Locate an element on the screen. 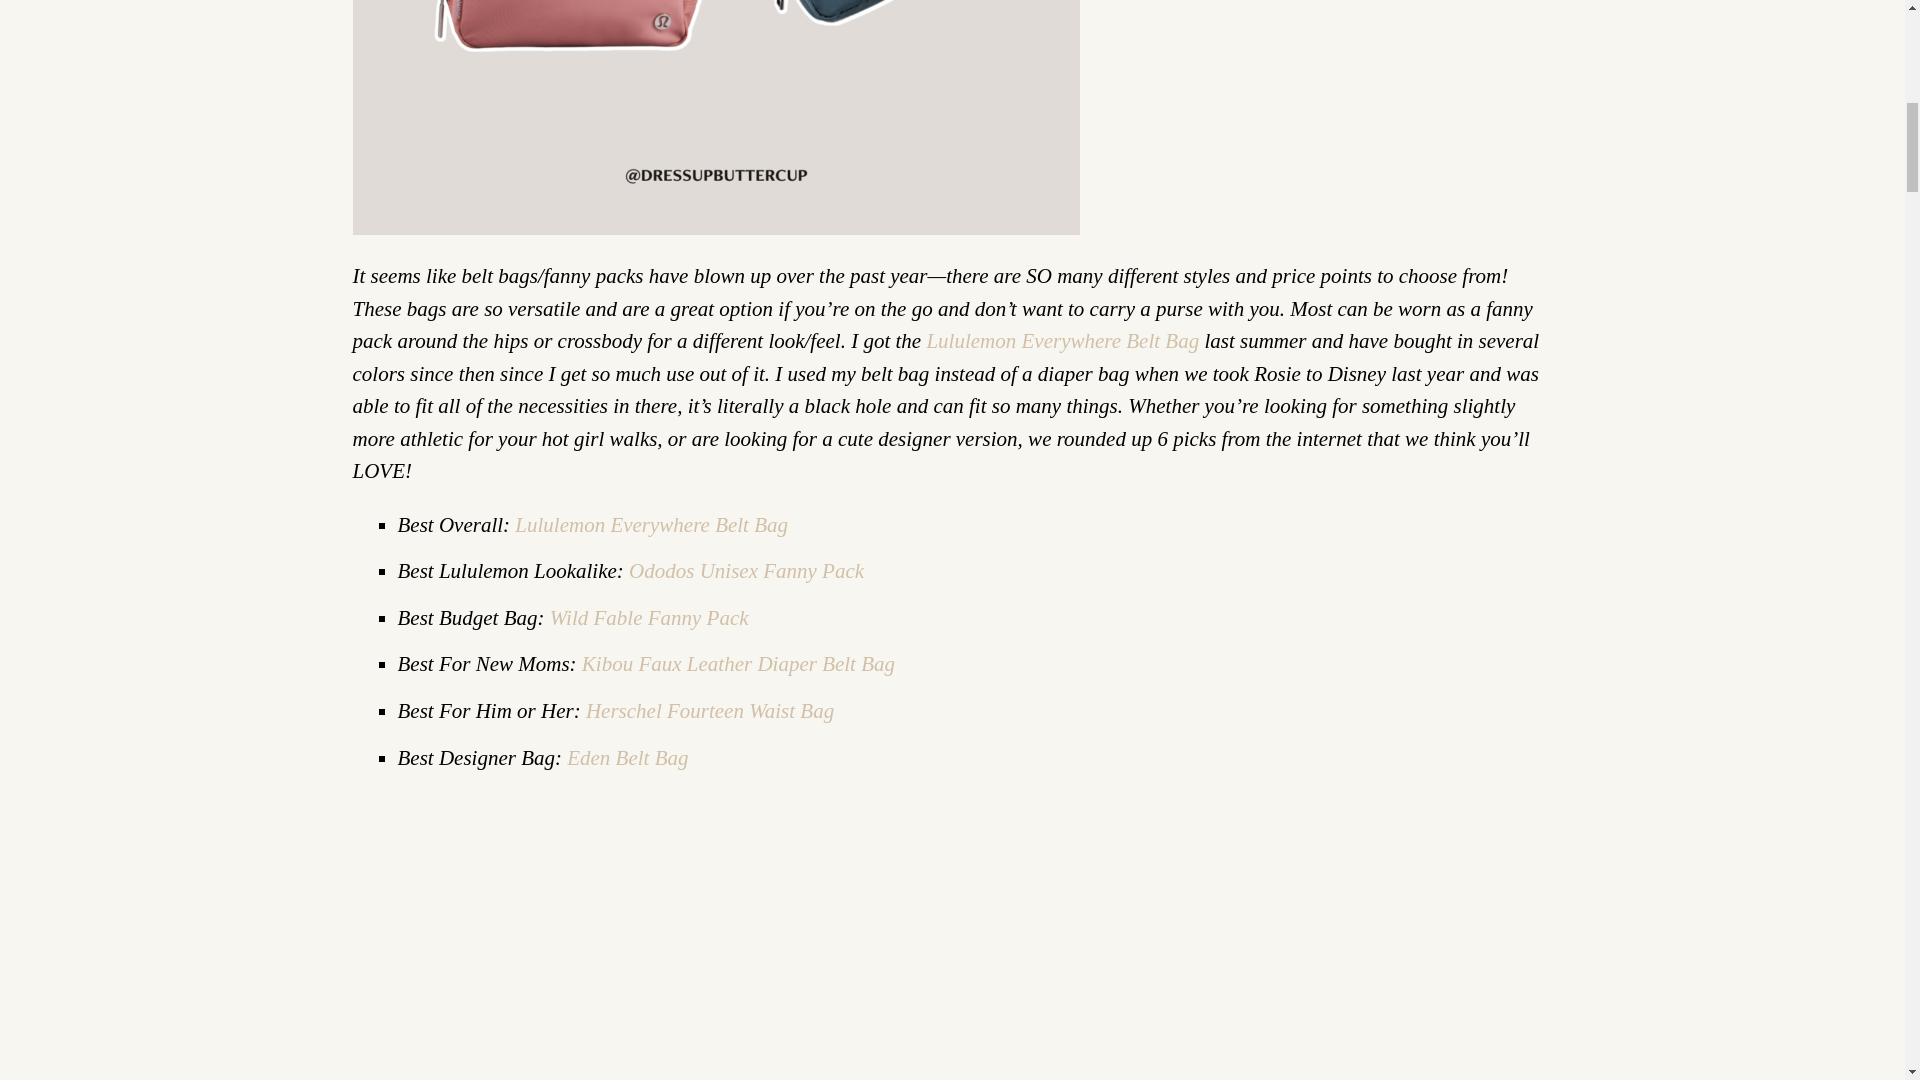 The image size is (1920, 1080). Kibou Faux Leather Diaper Belt Bag is located at coordinates (736, 664).